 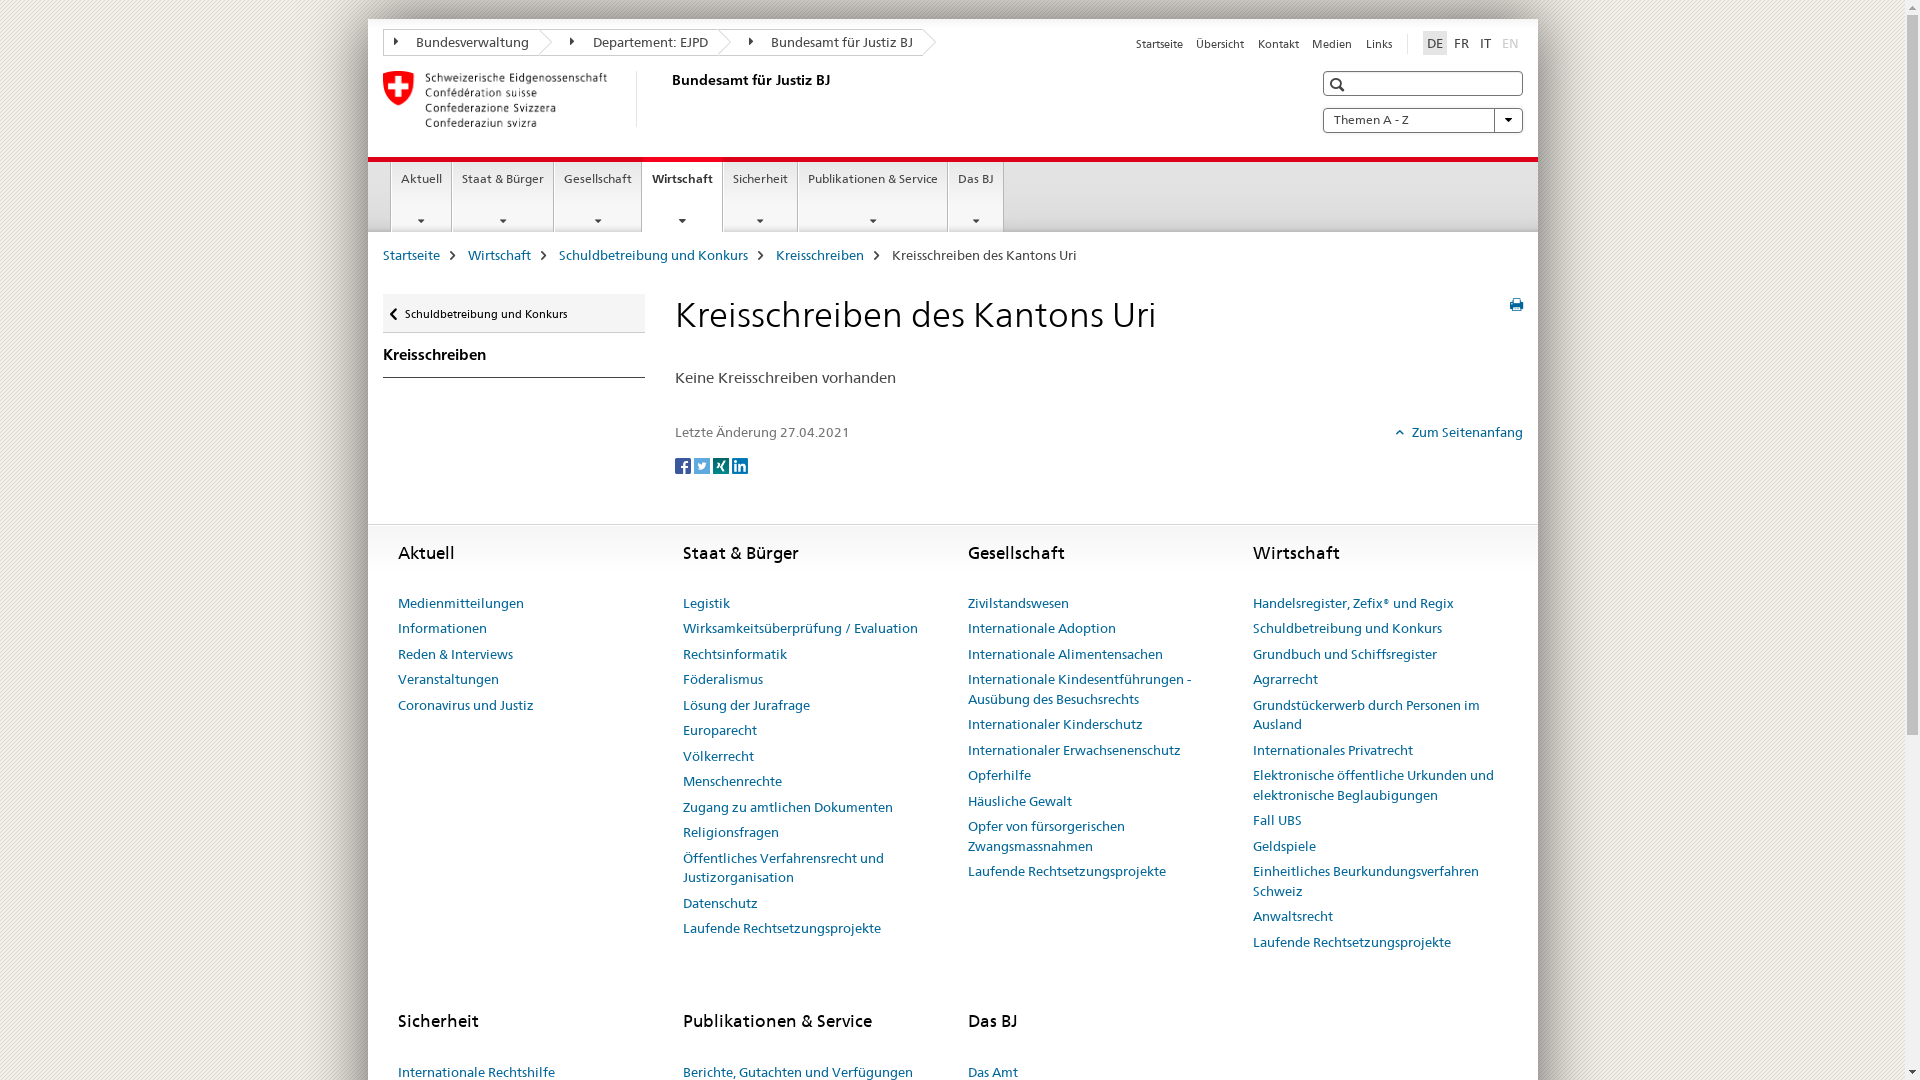 What do you see at coordinates (1000, 776) in the screenshot?
I see `Opferhilfe` at bounding box center [1000, 776].